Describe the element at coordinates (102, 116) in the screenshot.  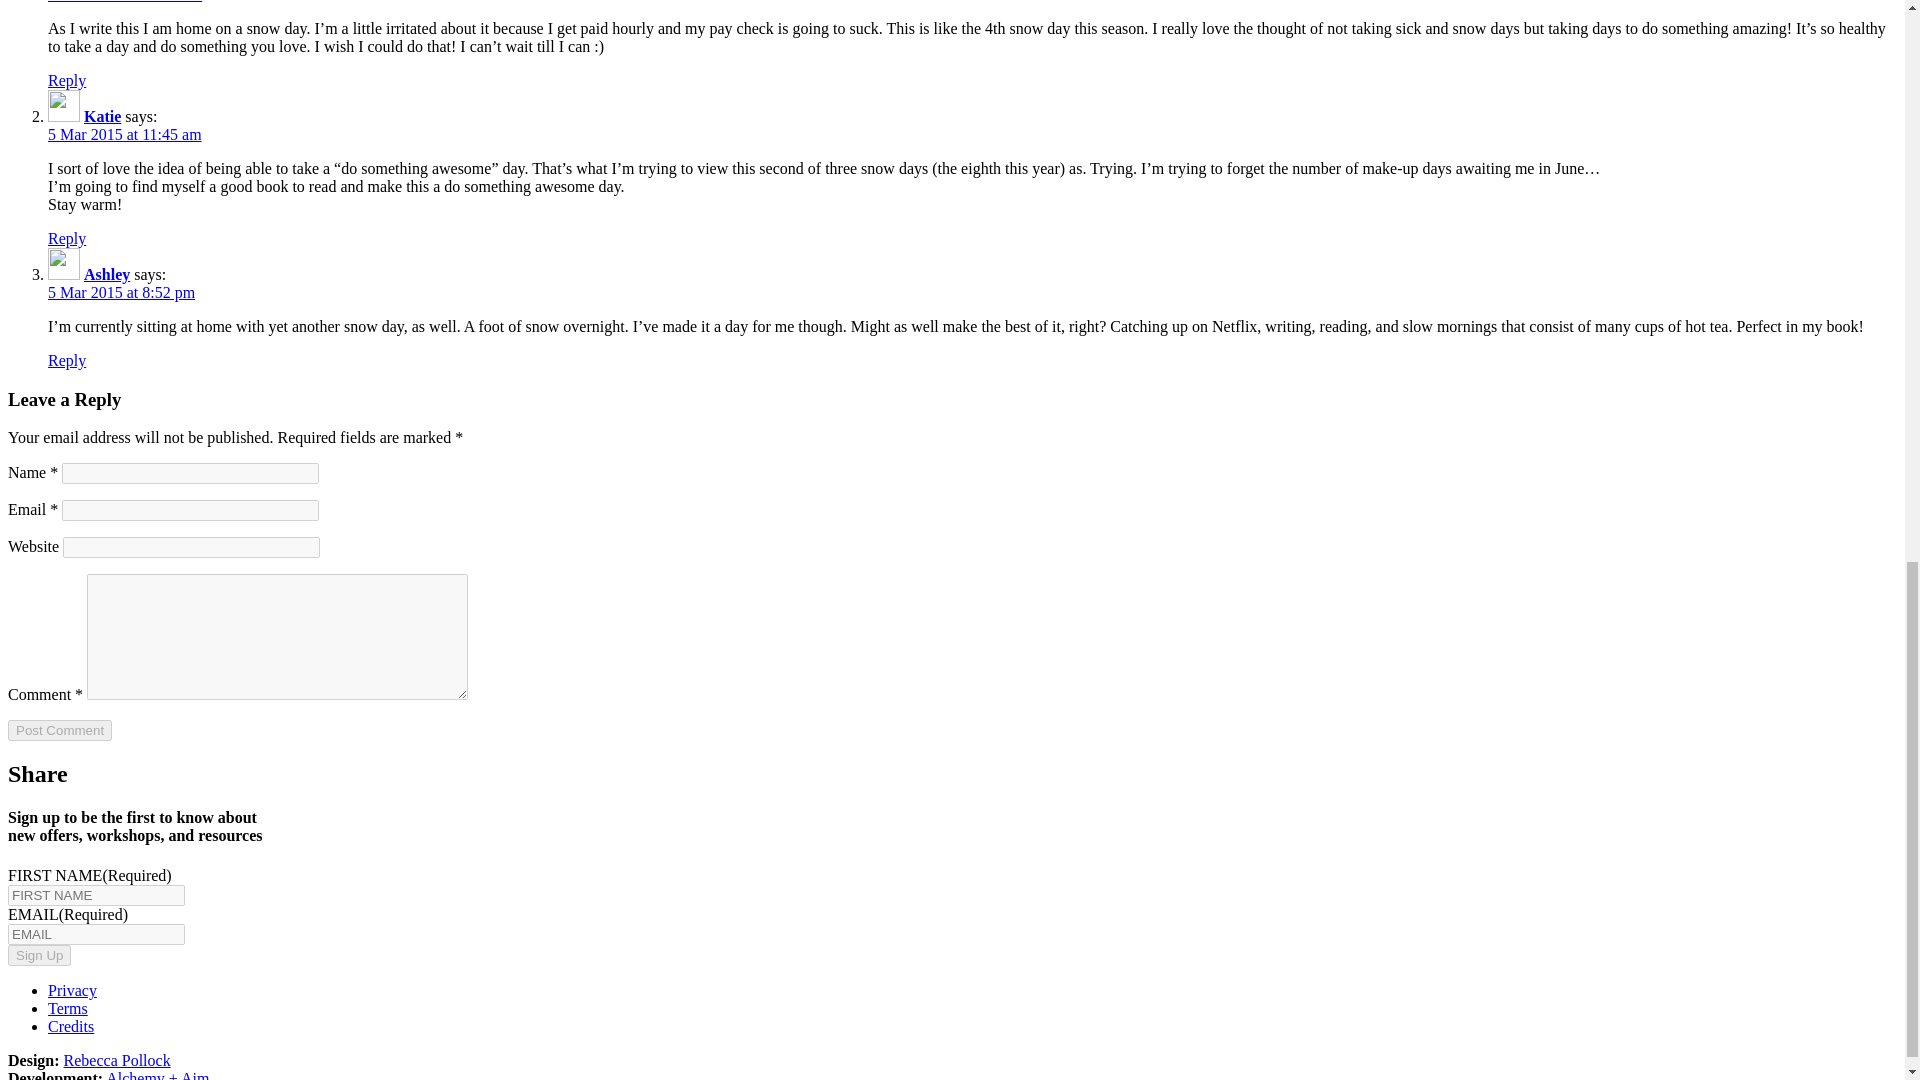
I see `Katie` at that location.